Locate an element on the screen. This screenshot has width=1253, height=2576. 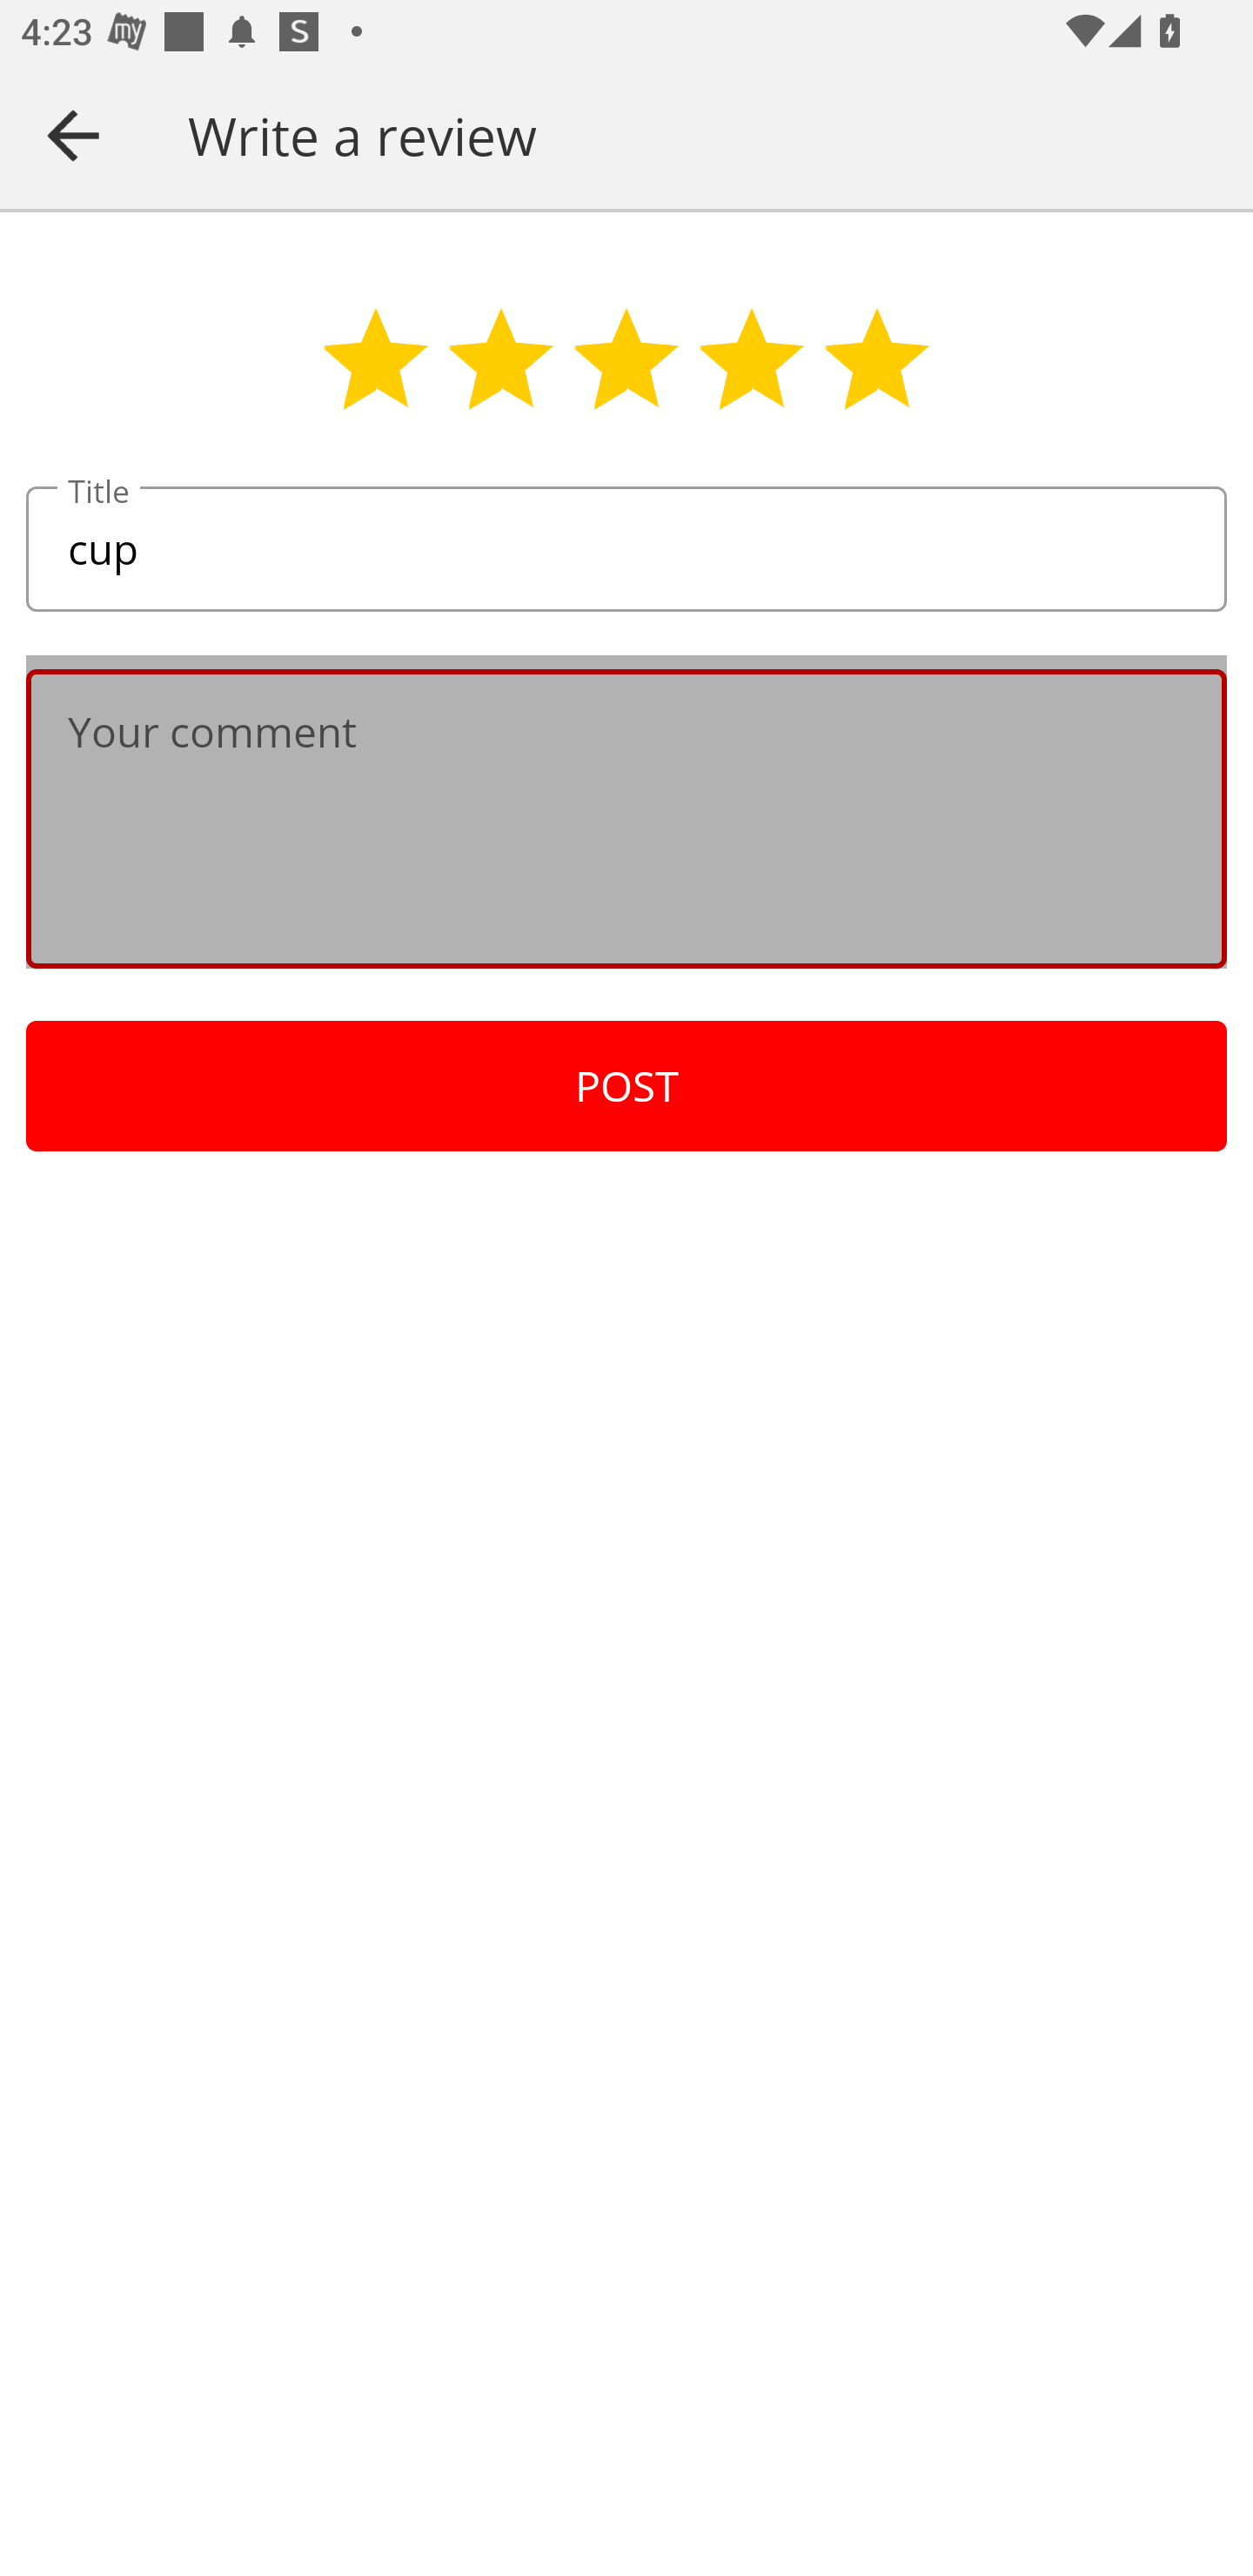
POST is located at coordinates (626, 1086).